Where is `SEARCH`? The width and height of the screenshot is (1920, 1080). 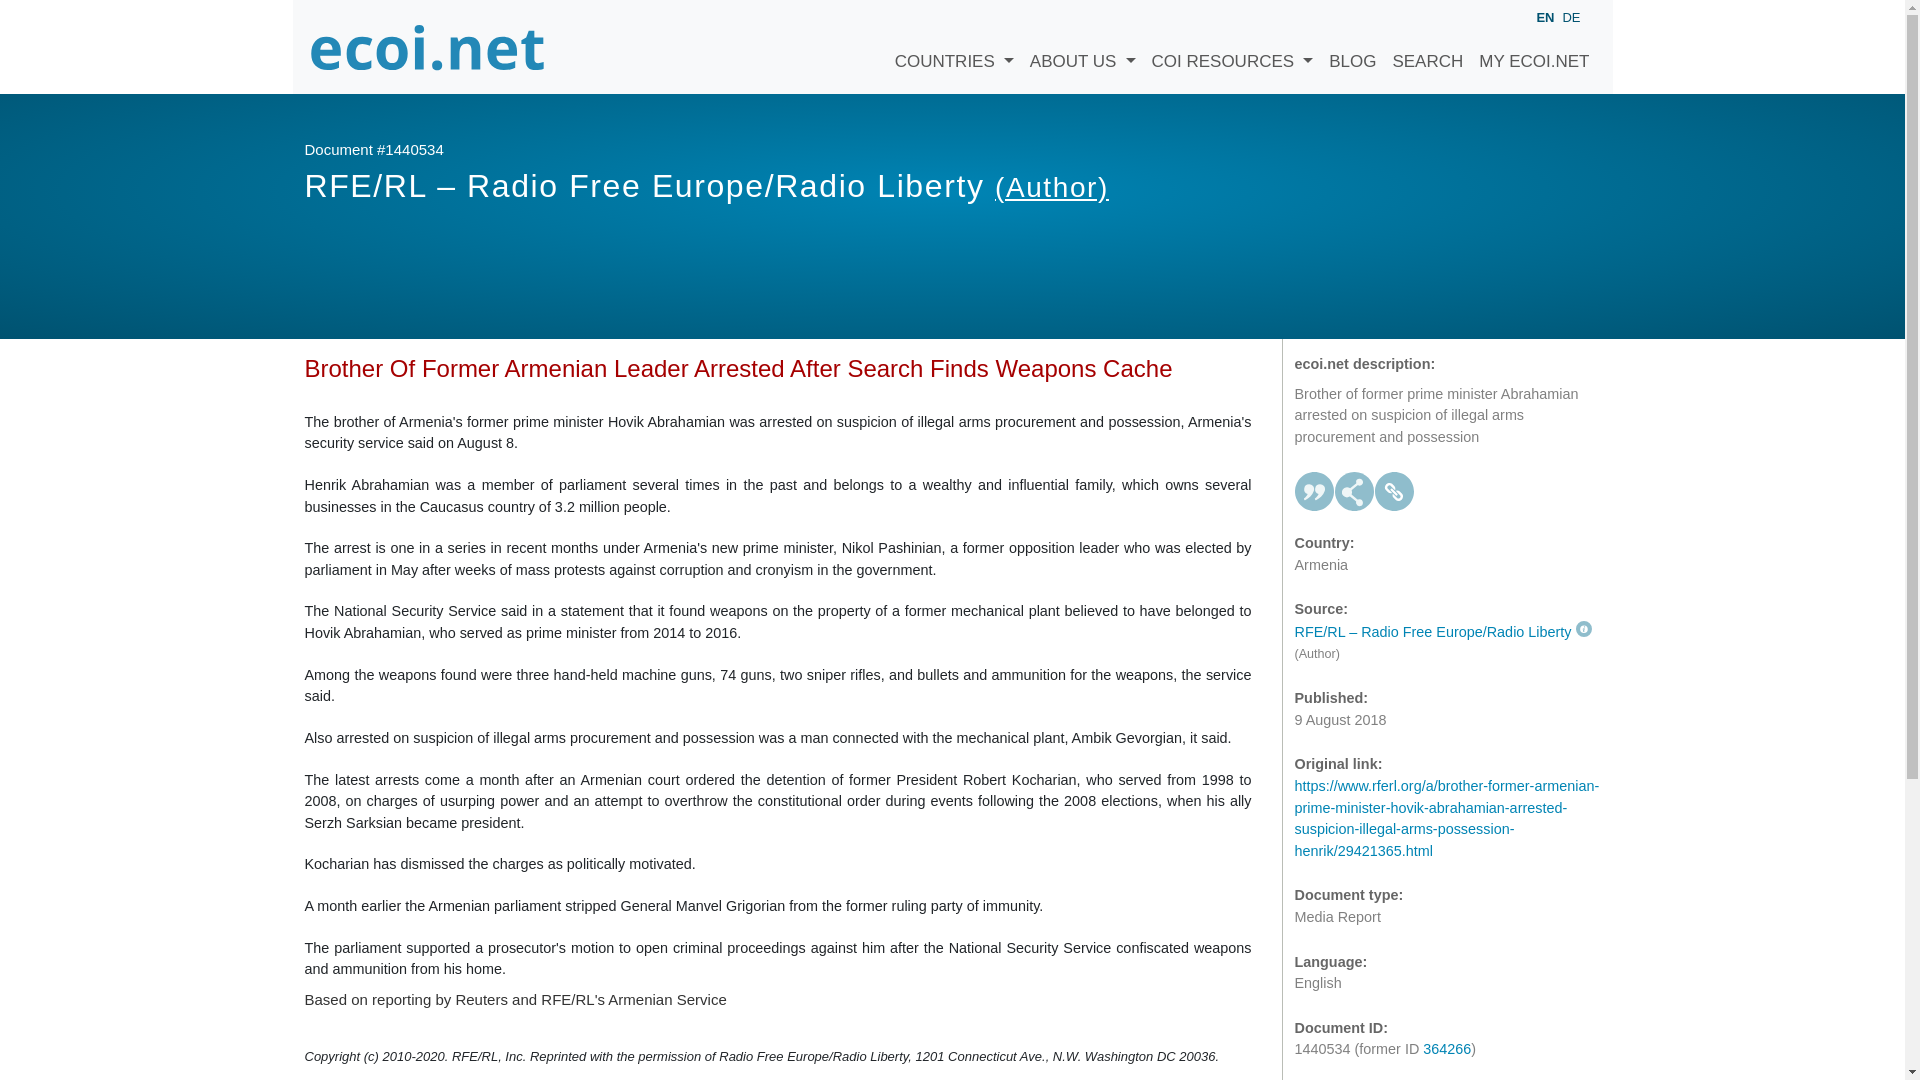
SEARCH is located at coordinates (1427, 46).